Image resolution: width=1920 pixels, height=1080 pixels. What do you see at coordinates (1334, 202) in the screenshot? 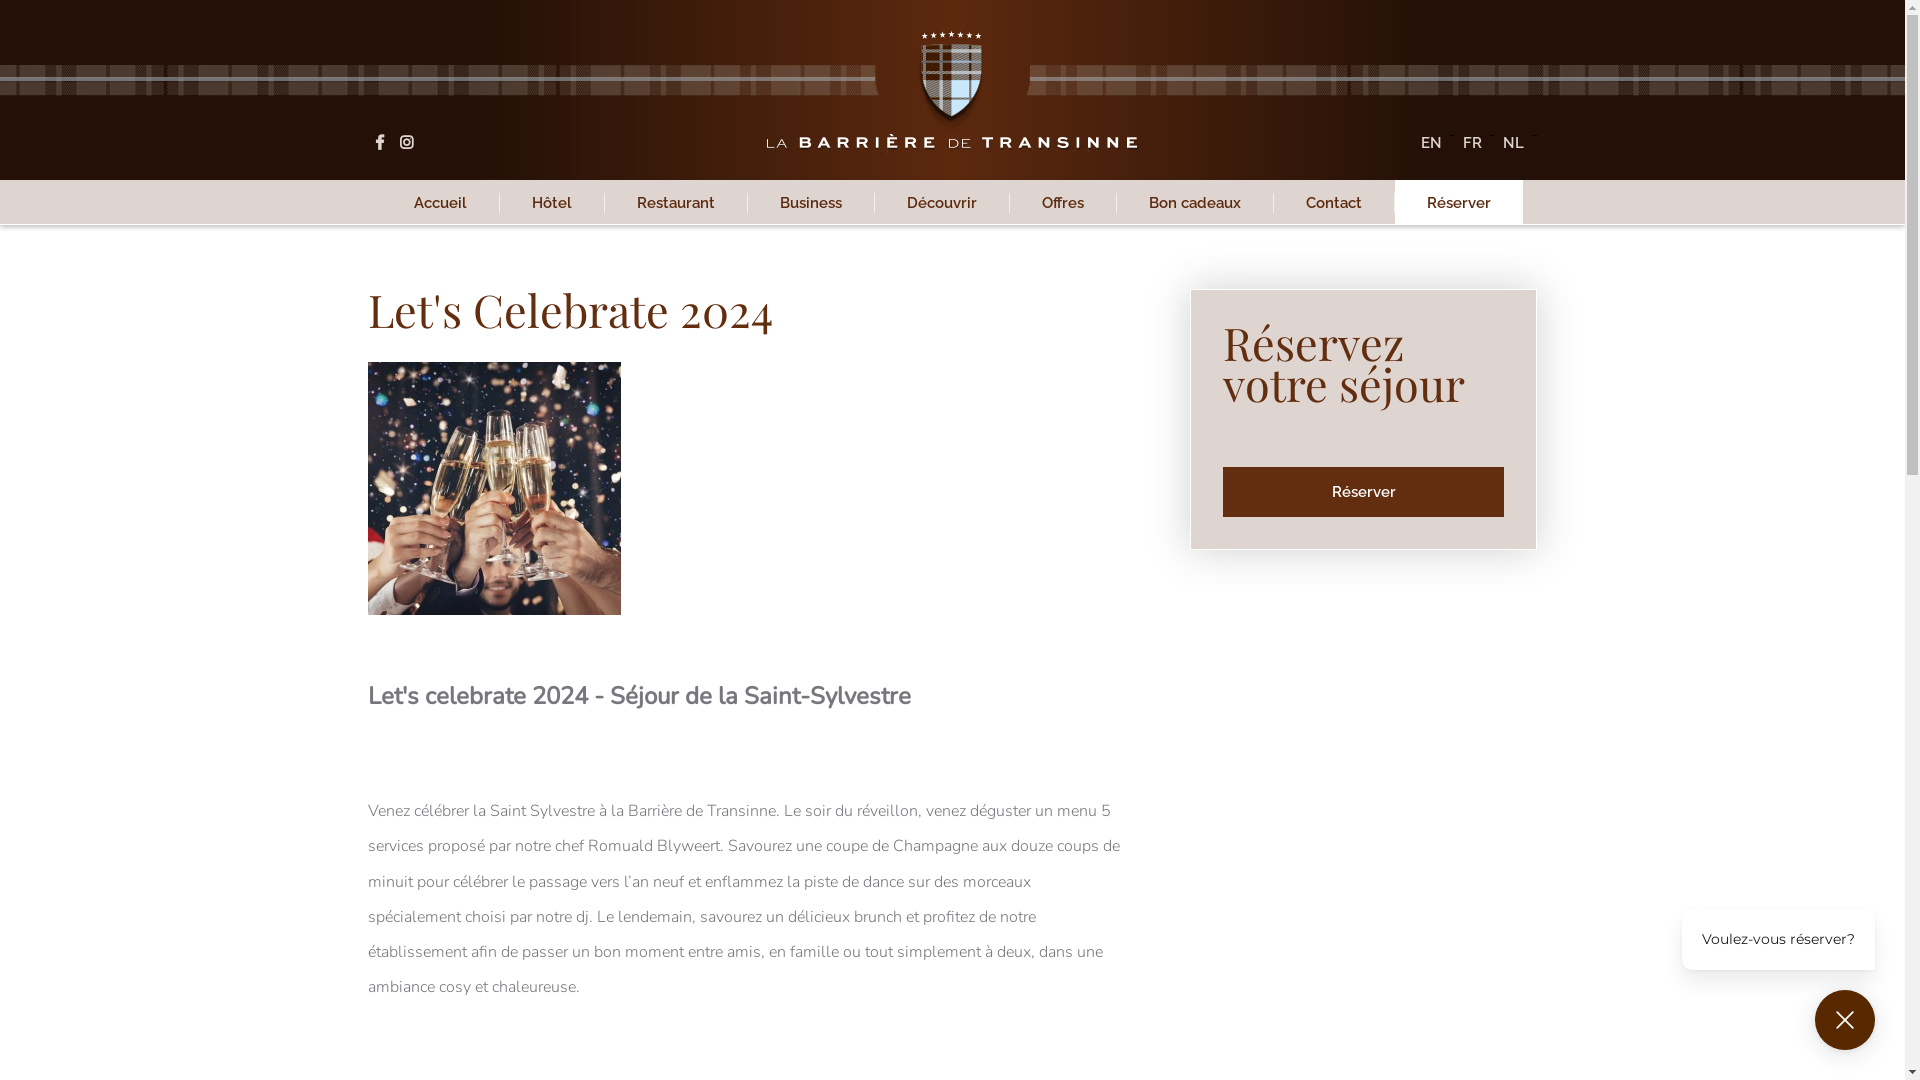
I see `Contact` at bounding box center [1334, 202].